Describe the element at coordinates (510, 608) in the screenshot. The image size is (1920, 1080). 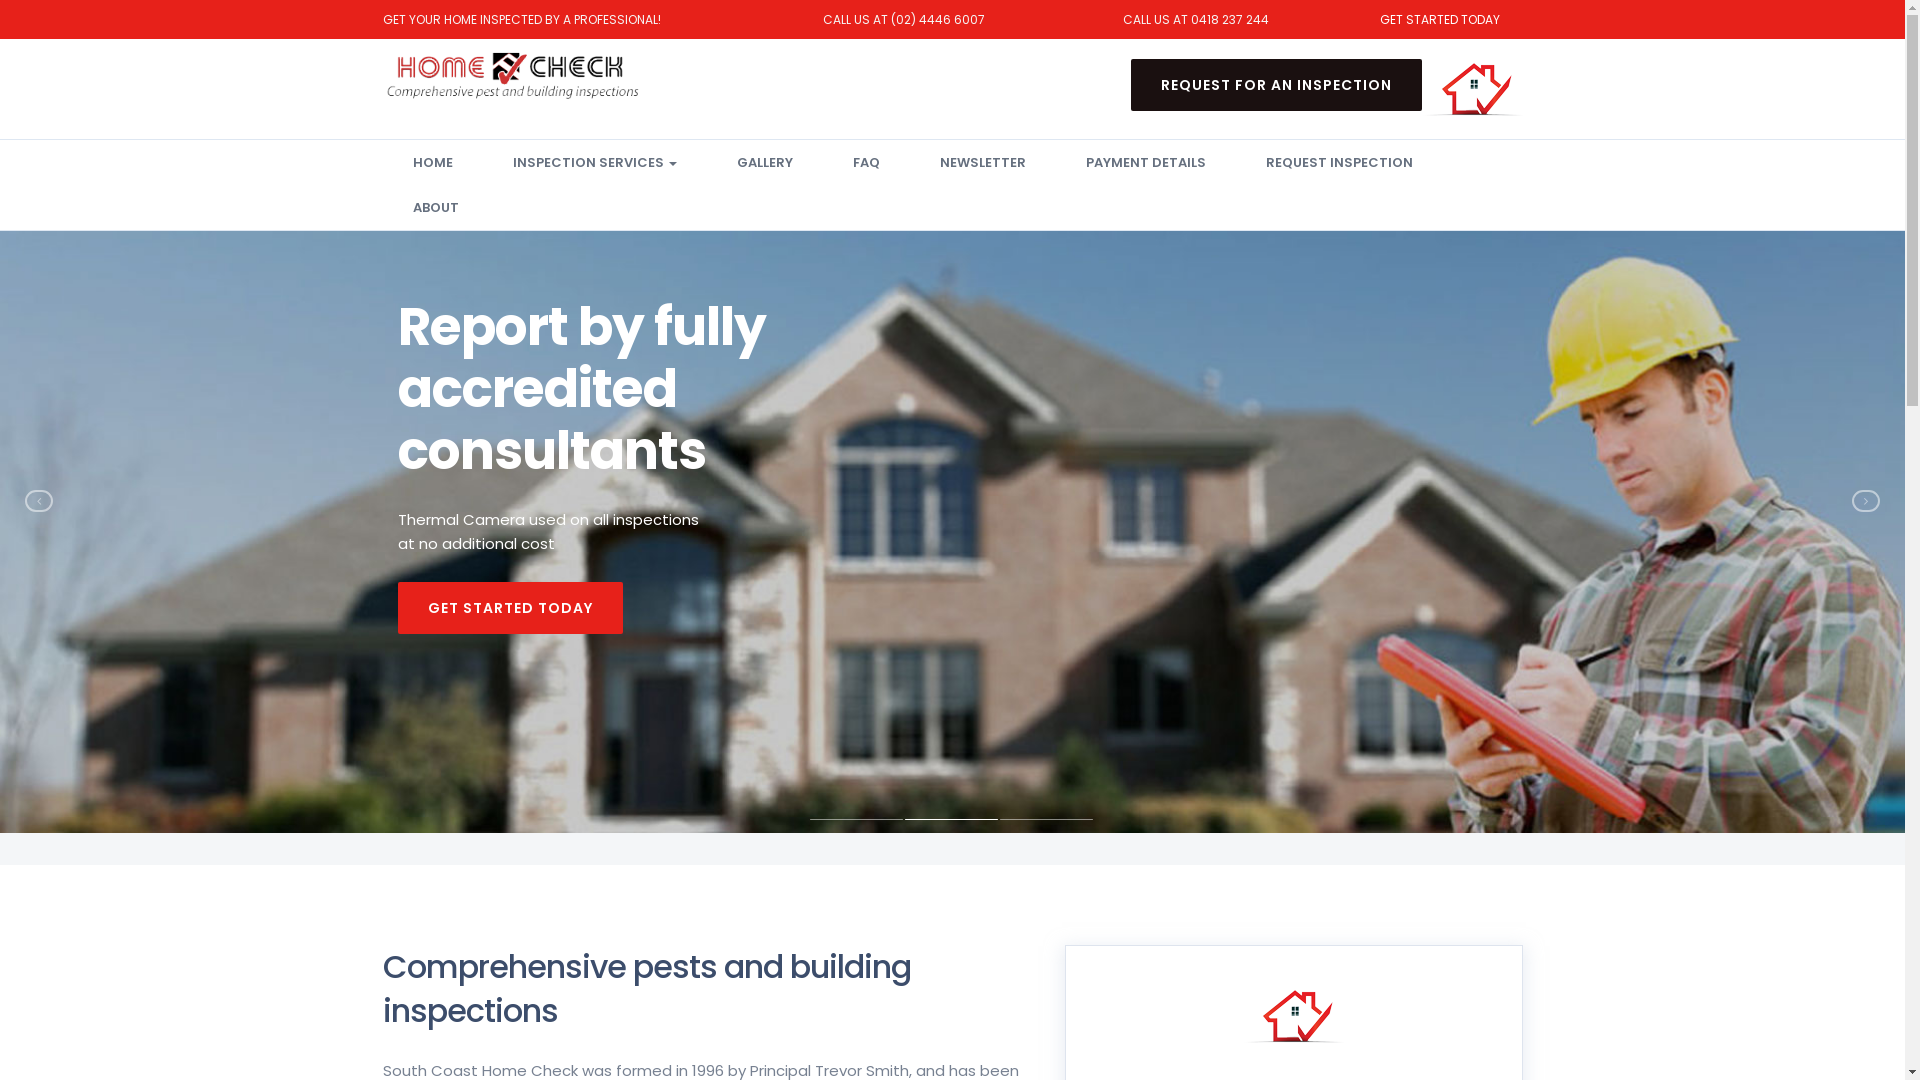
I see `GET STARTED TODAY` at that location.